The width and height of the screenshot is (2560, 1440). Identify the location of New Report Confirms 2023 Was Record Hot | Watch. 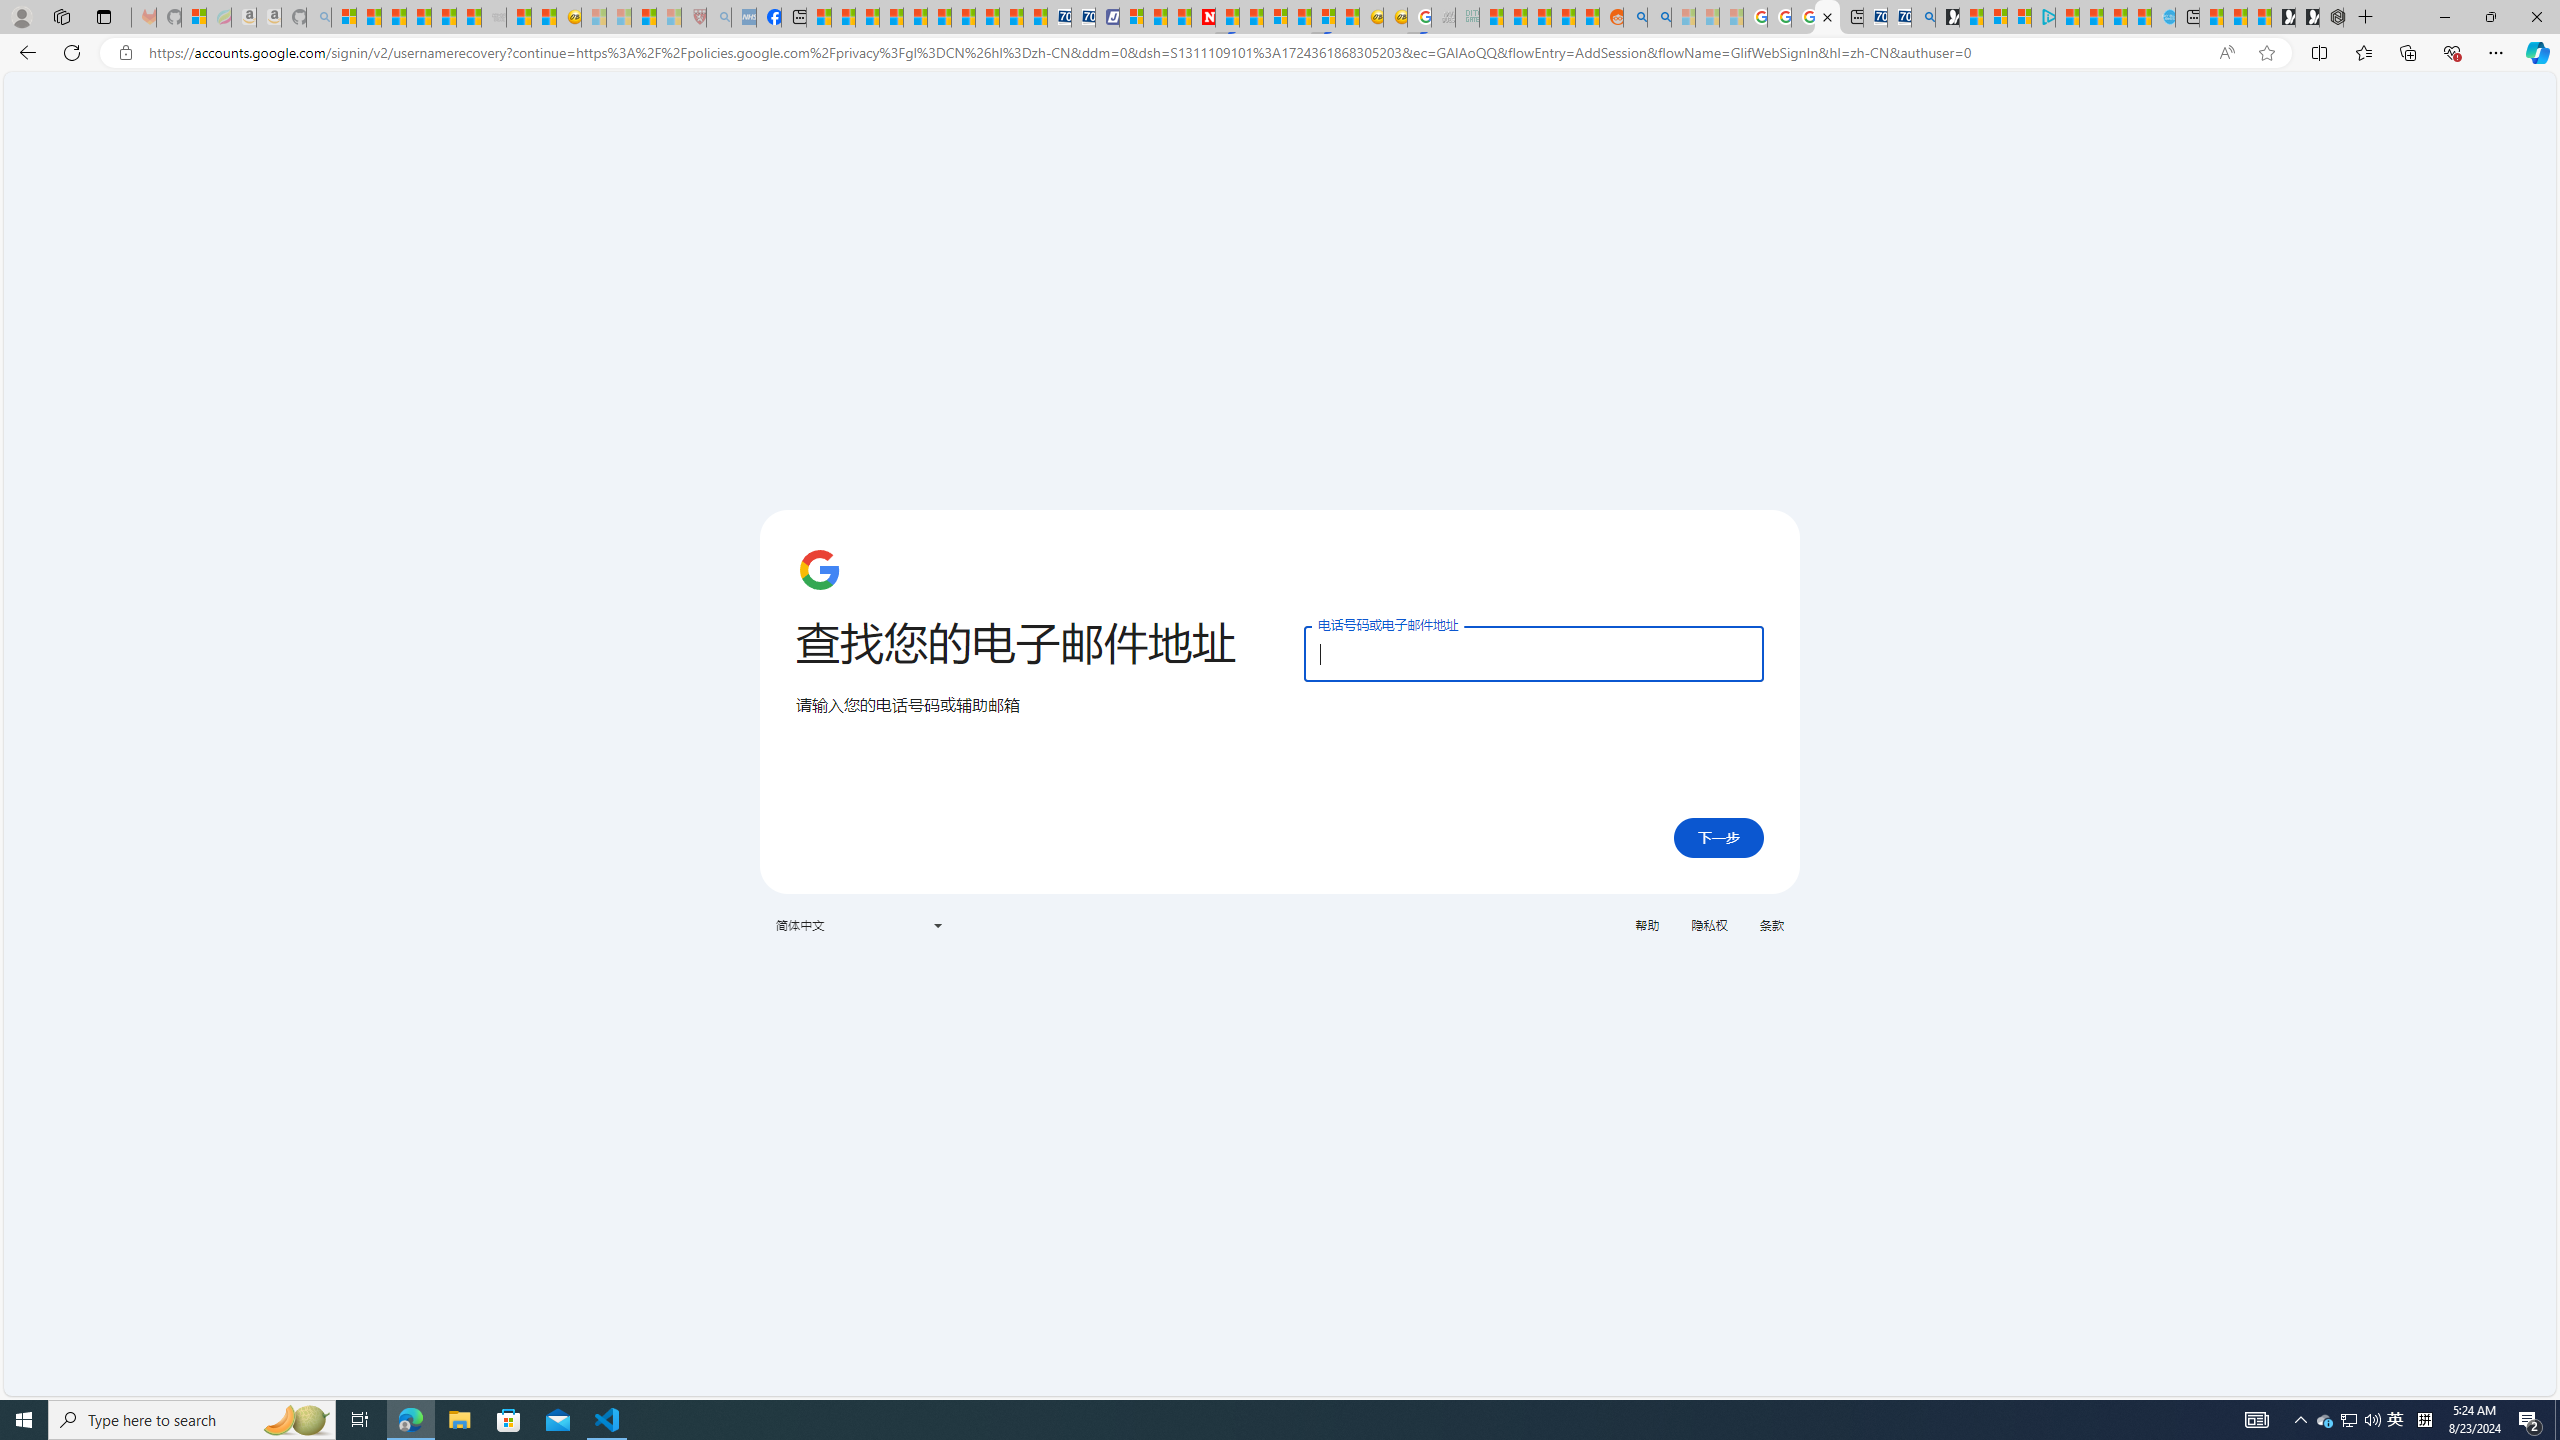
(444, 17).